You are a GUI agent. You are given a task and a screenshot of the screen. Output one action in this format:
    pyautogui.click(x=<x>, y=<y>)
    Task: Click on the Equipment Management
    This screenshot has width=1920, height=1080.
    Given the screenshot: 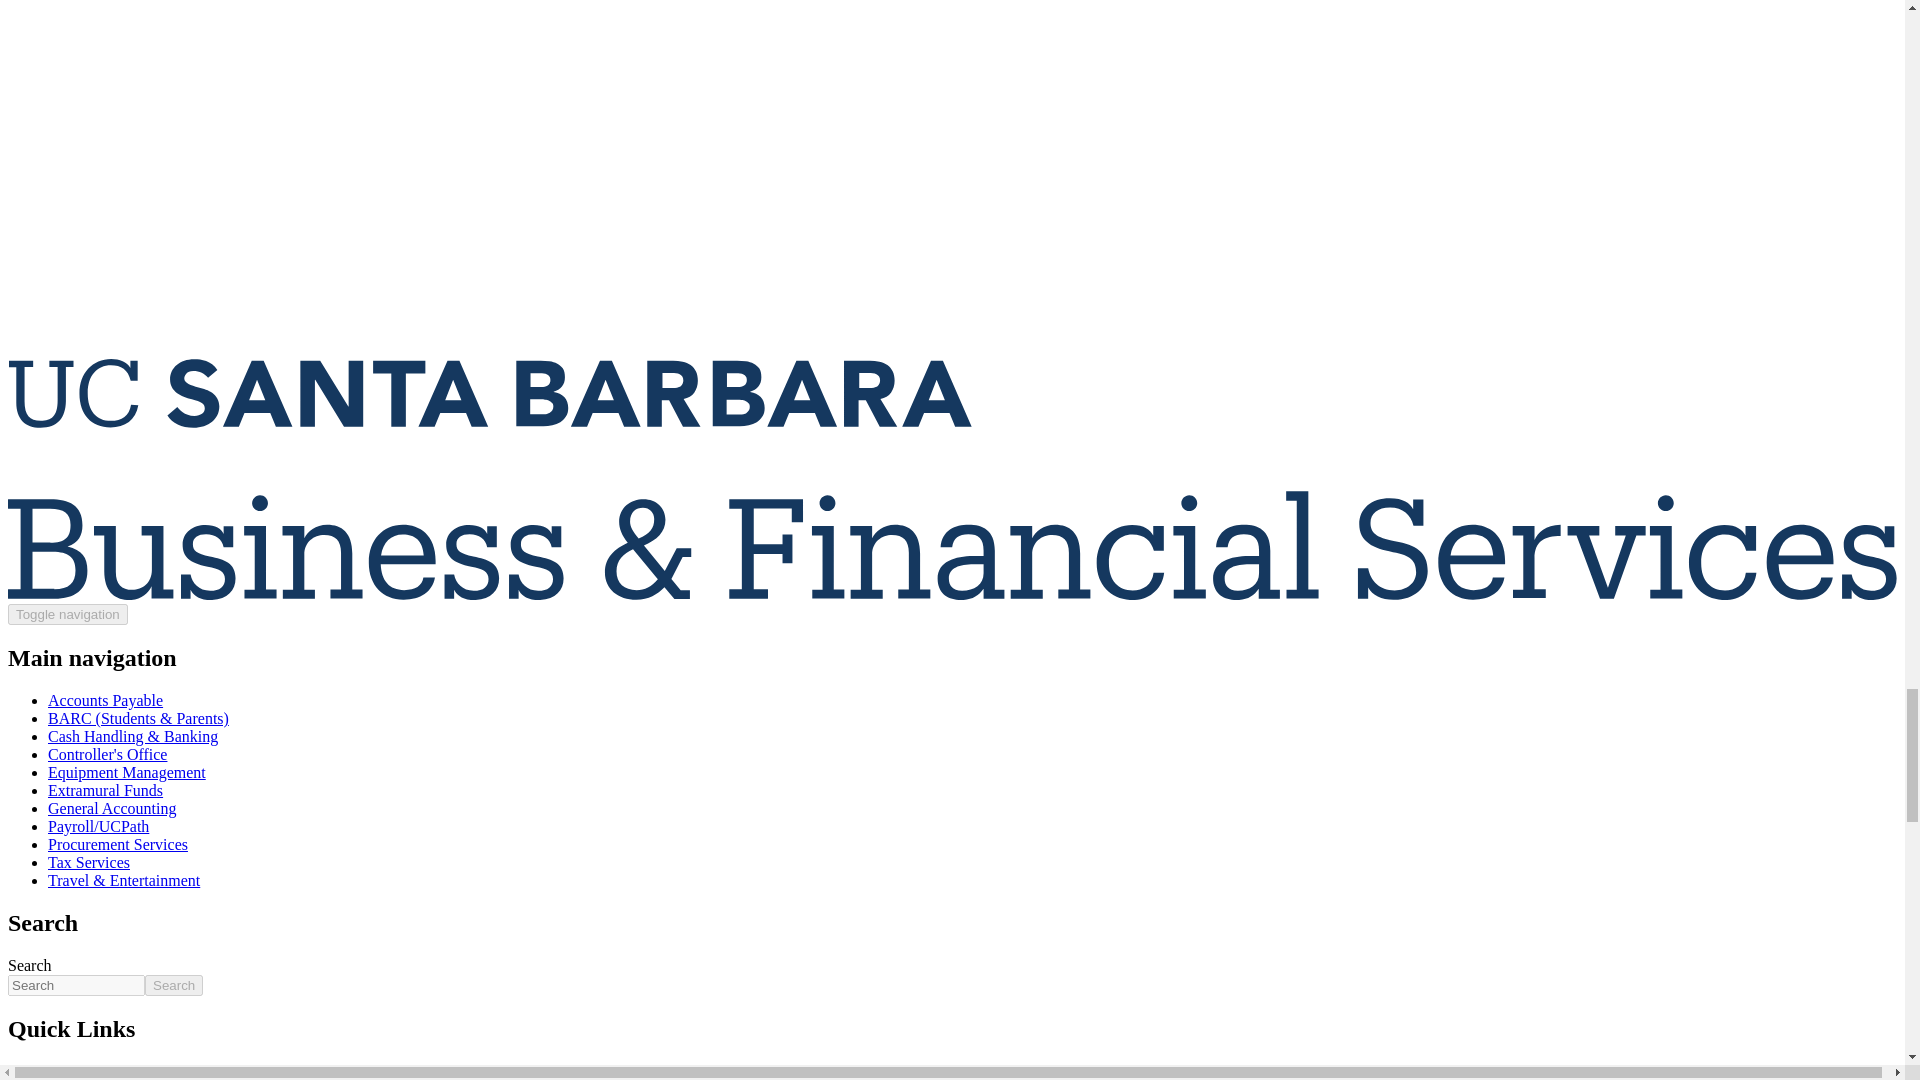 What is the action you would take?
    pyautogui.click(x=126, y=772)
    